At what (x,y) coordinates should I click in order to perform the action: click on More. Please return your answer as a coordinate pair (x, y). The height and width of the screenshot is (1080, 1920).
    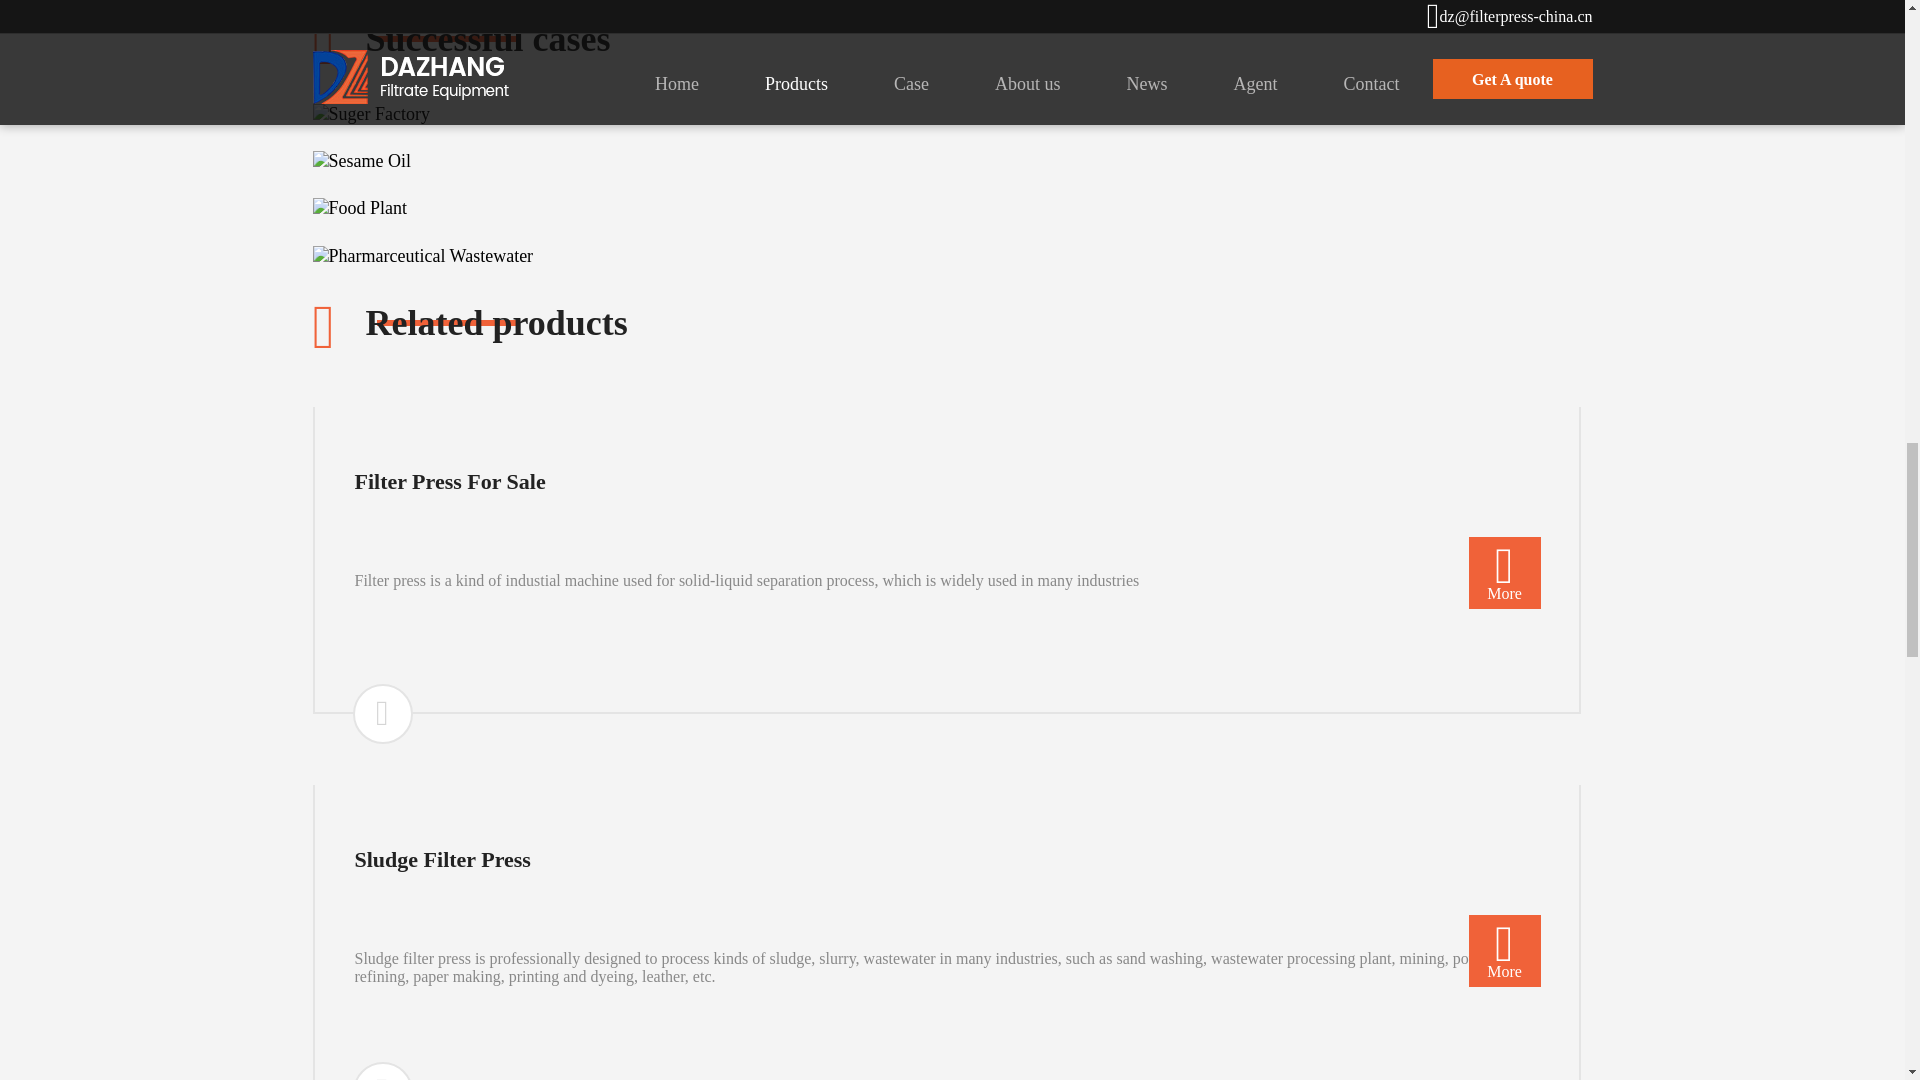
    Looking at the image, I should click on (1504, 569).